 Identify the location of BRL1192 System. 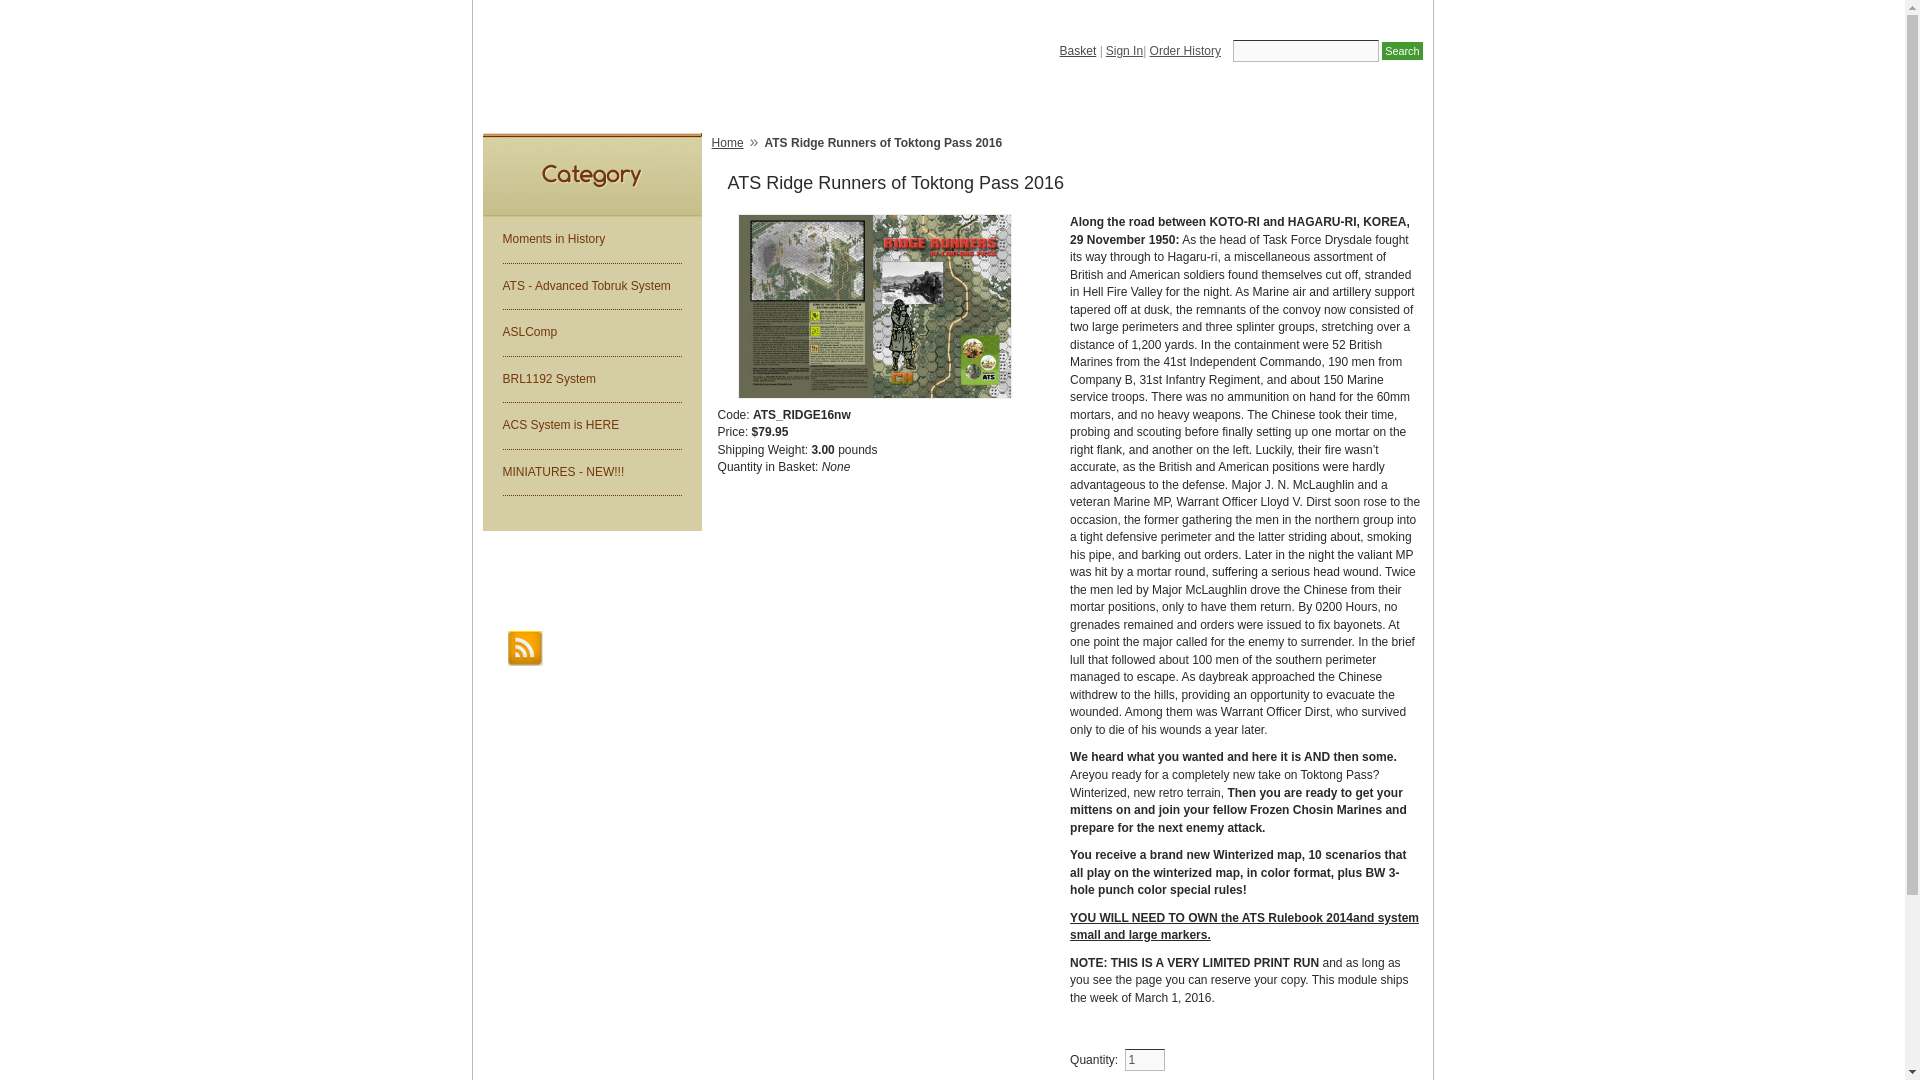
(591, 380).